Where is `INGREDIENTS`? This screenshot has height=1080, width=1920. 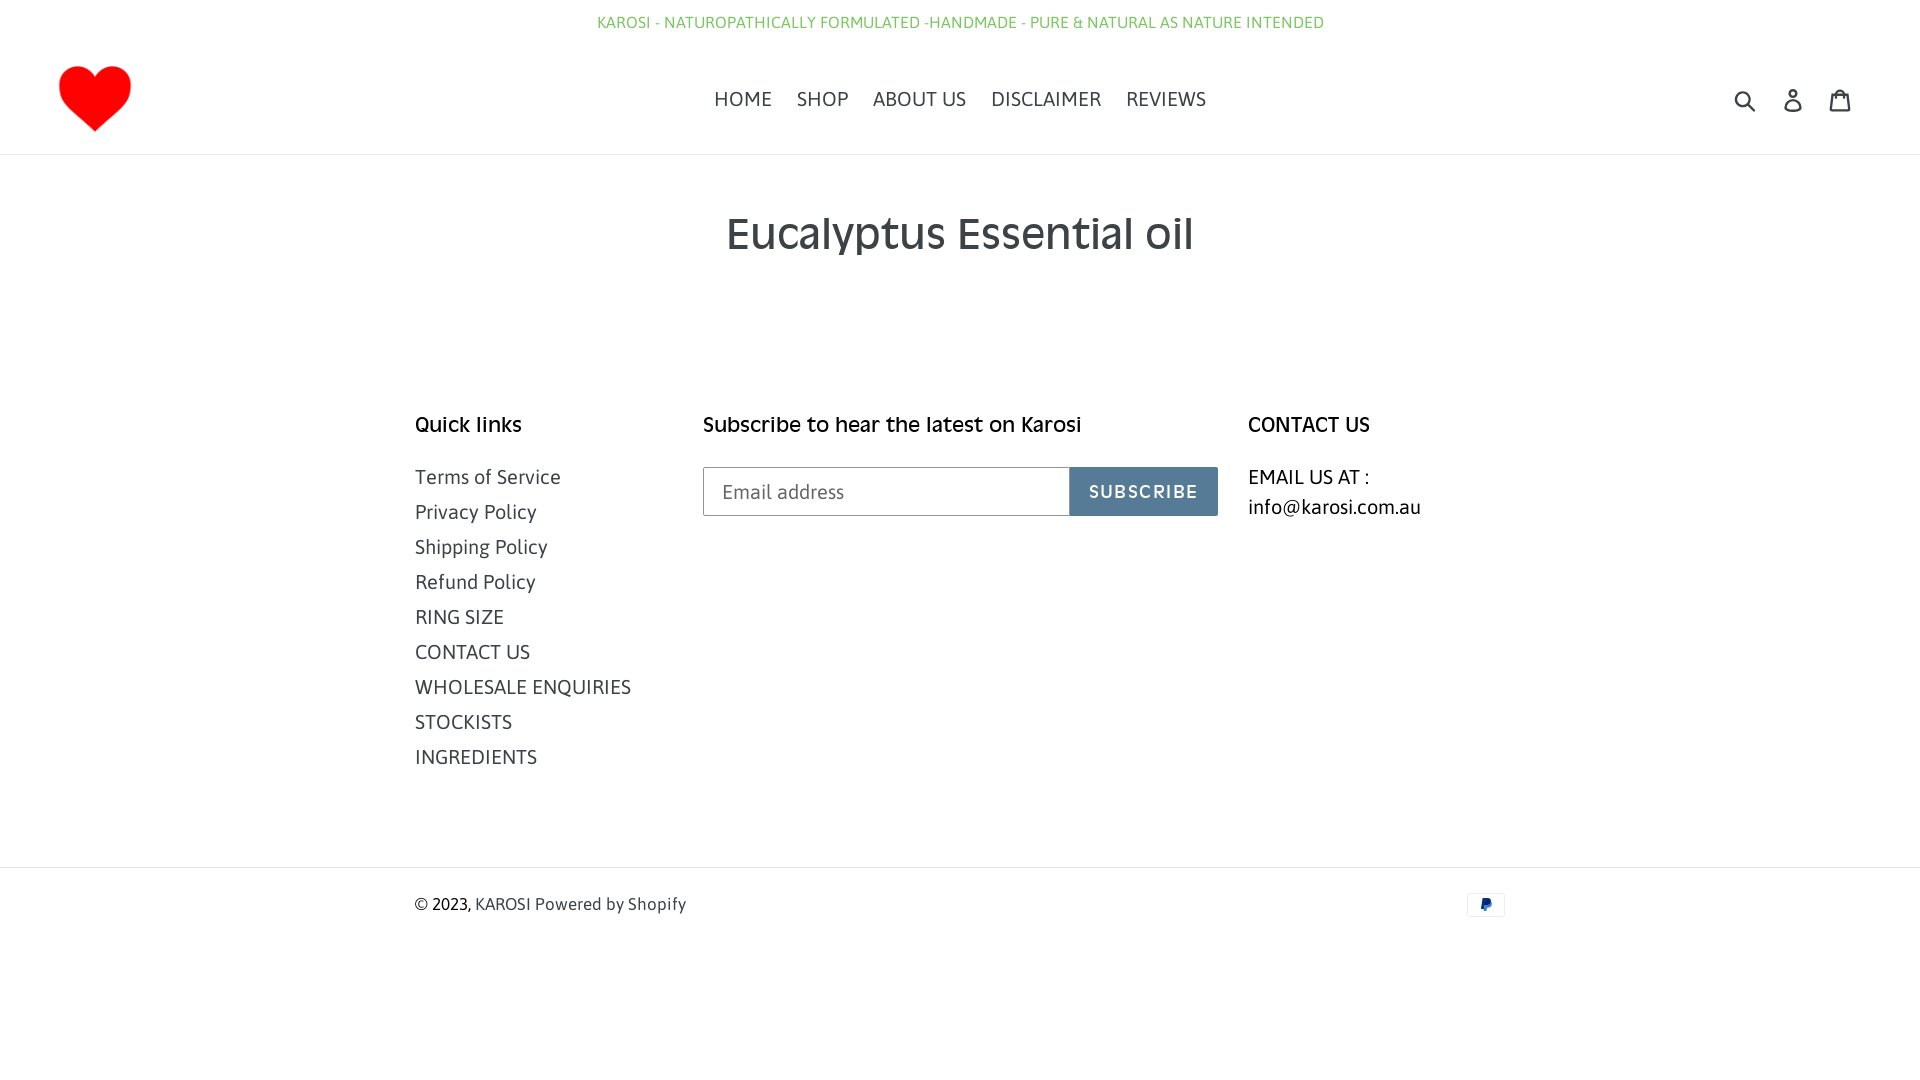
INGREDIENTS is located at coordinates (476, 756).